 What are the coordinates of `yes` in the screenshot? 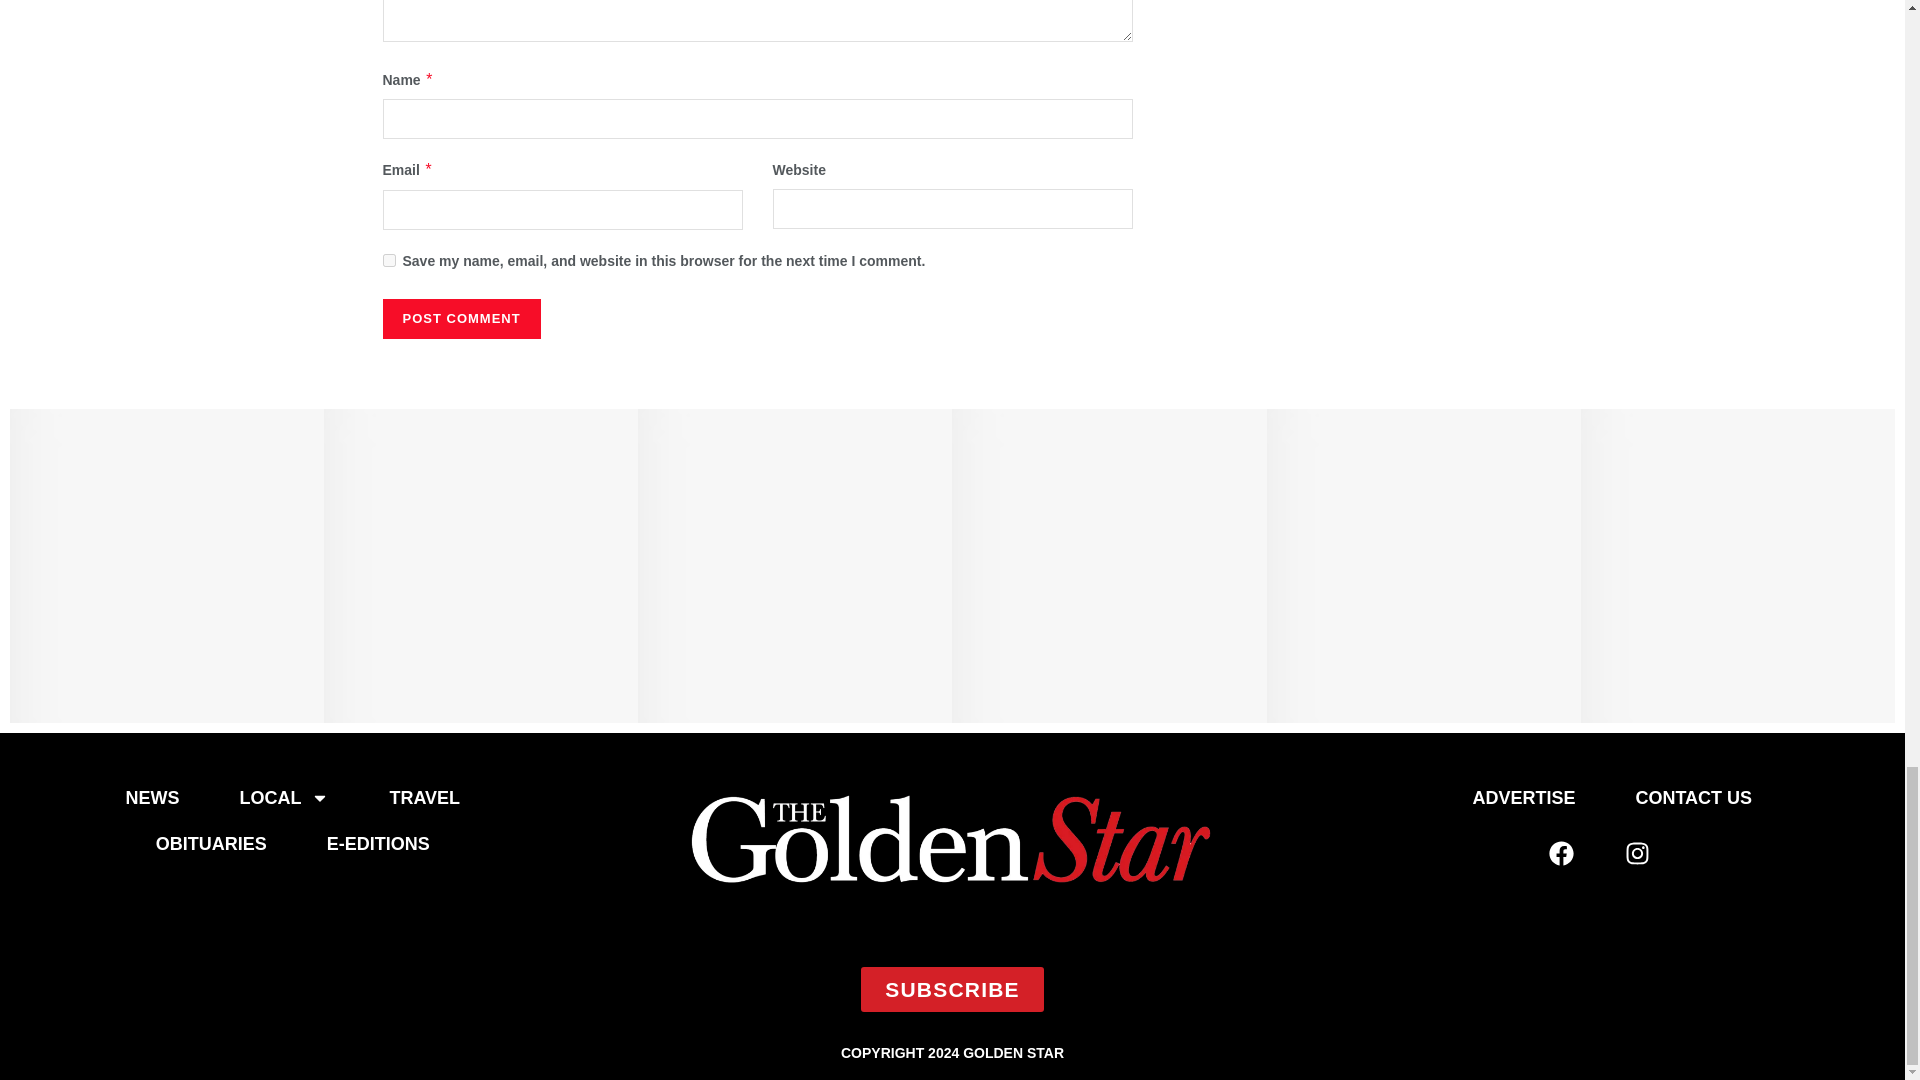 It's located at (388, 260).